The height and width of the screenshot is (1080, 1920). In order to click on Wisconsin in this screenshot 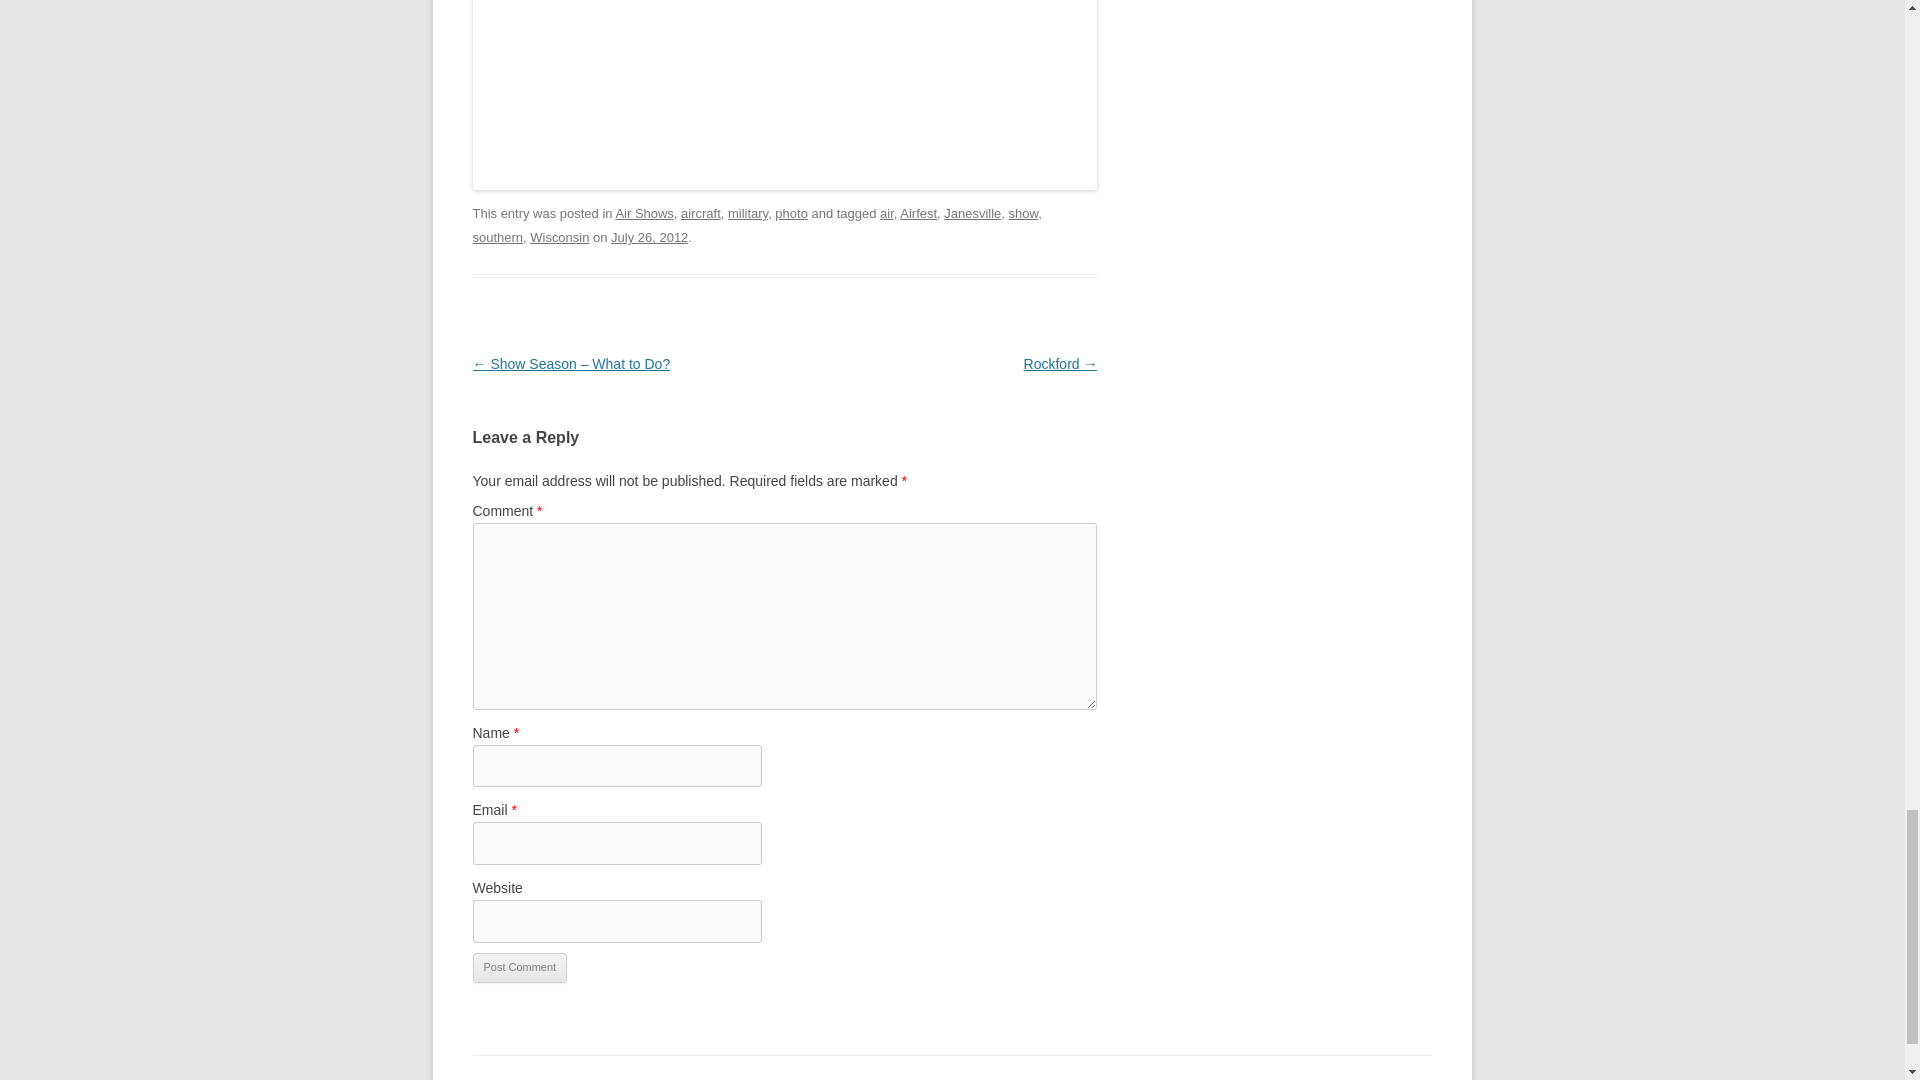, I will do `click(559, 238)`.